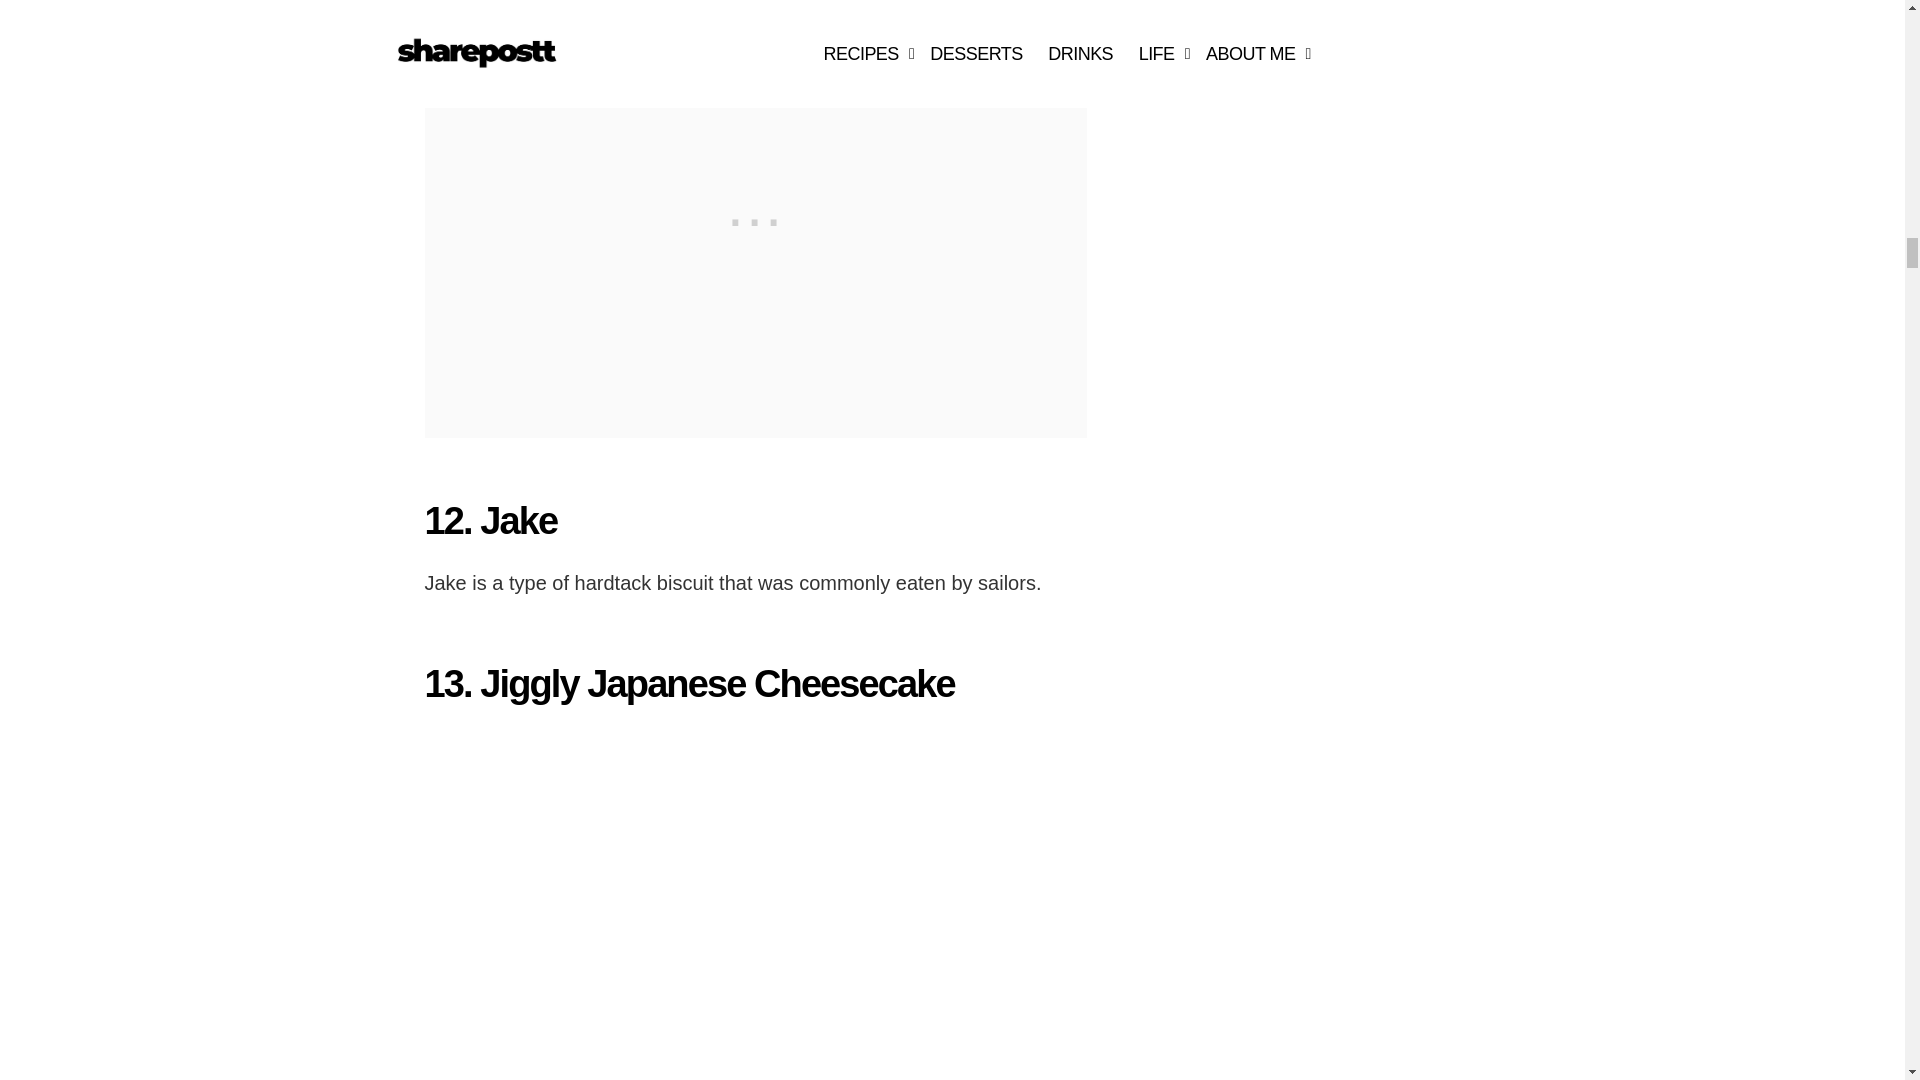  What do you see at coordinates (648, 904) in the screenshot?
I see `Jiggly Japanese cheesecake` at bounding box center [648, 904].